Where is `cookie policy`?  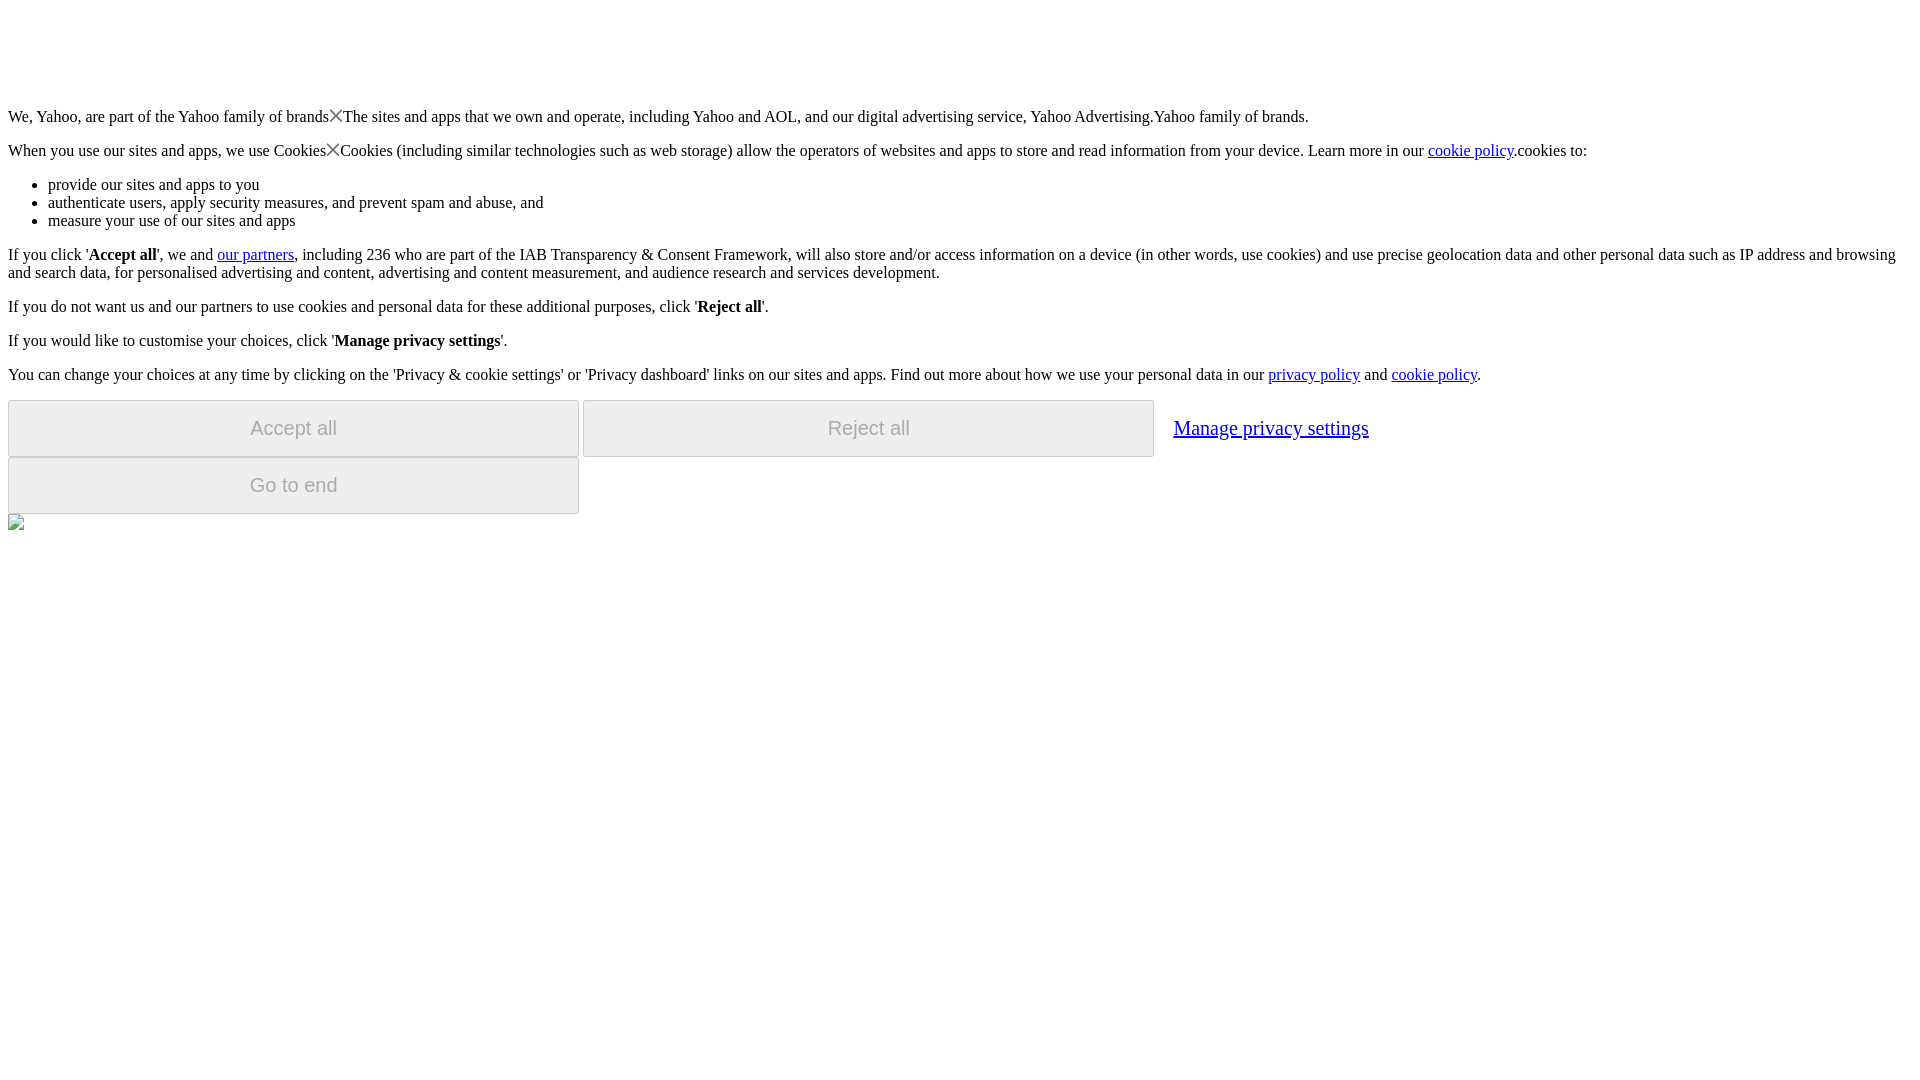
cookie policy is located at coordinates (1471, 150).